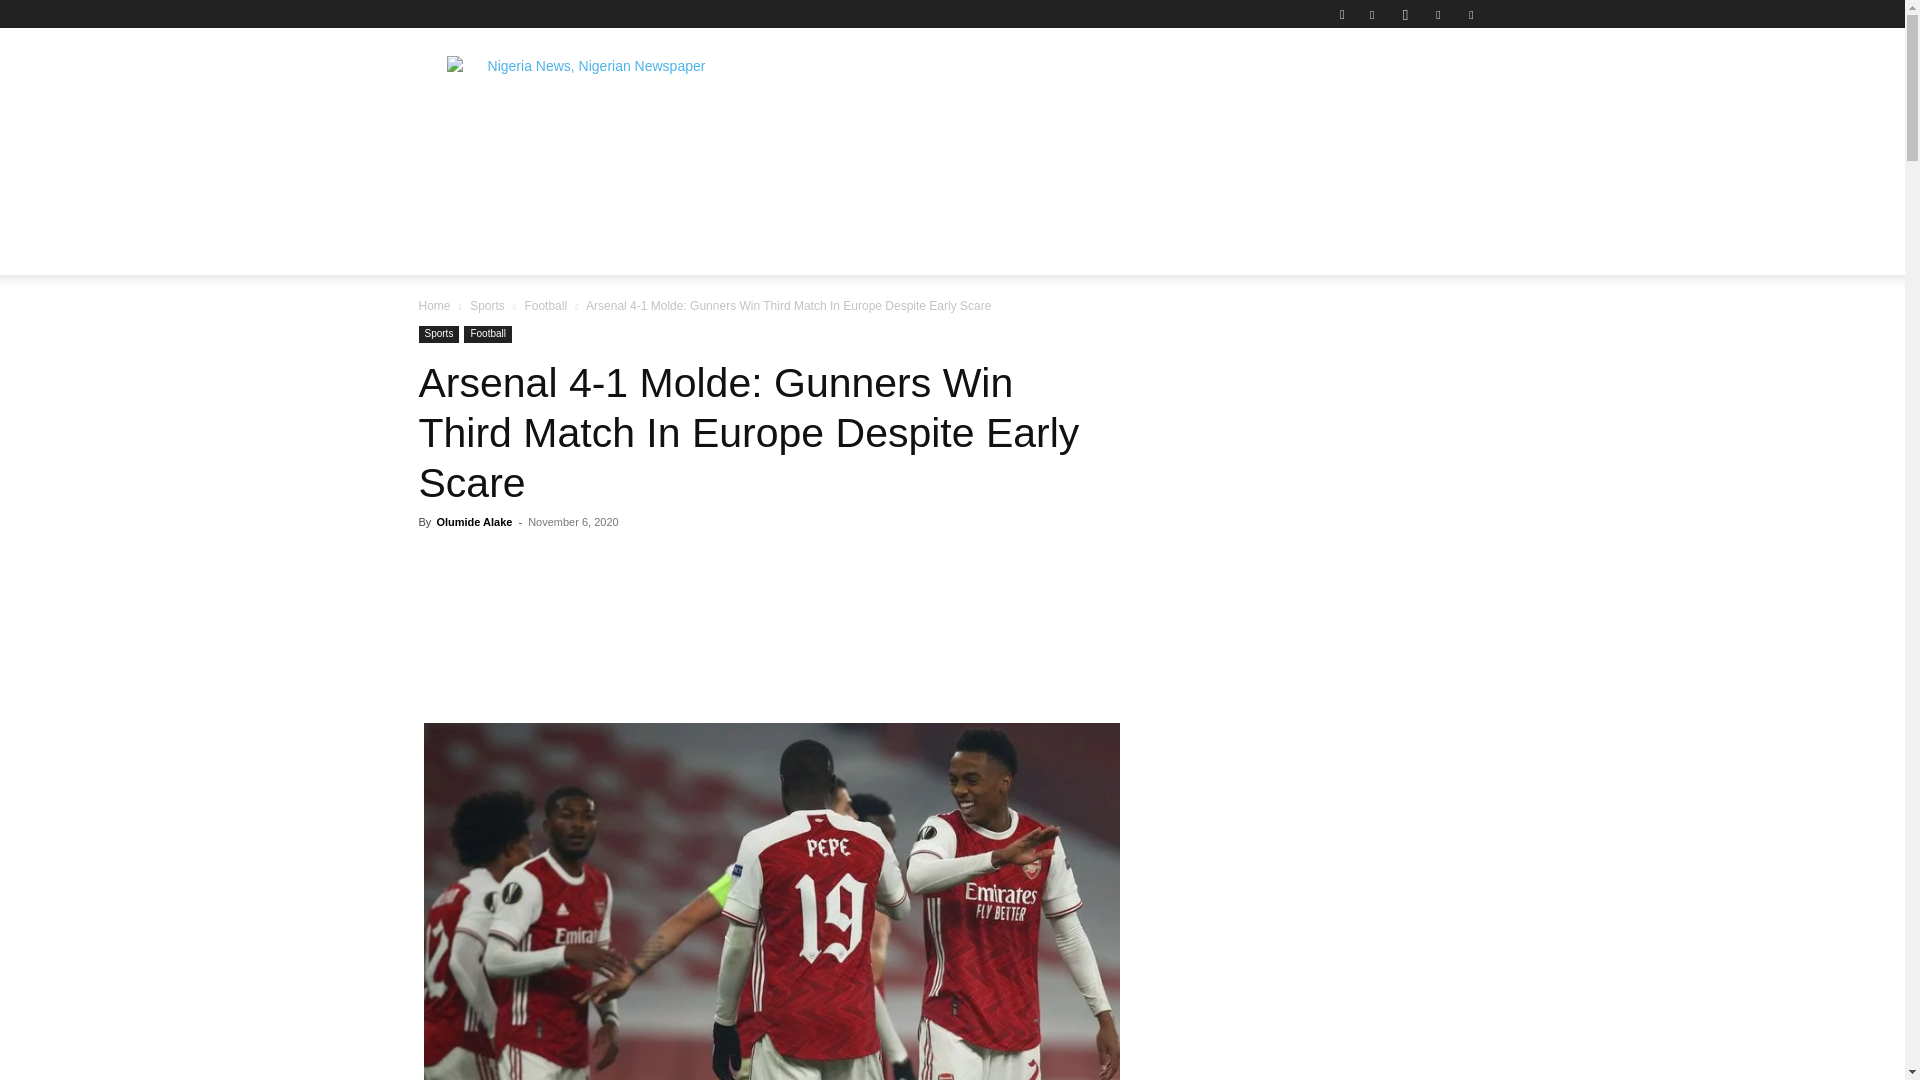 This screenshot has width=1920, height=1080. What do you see at coordinates (1166, 184) in the screenshot?
I see `METRO NEWS` at bounding box center [1166, 184].